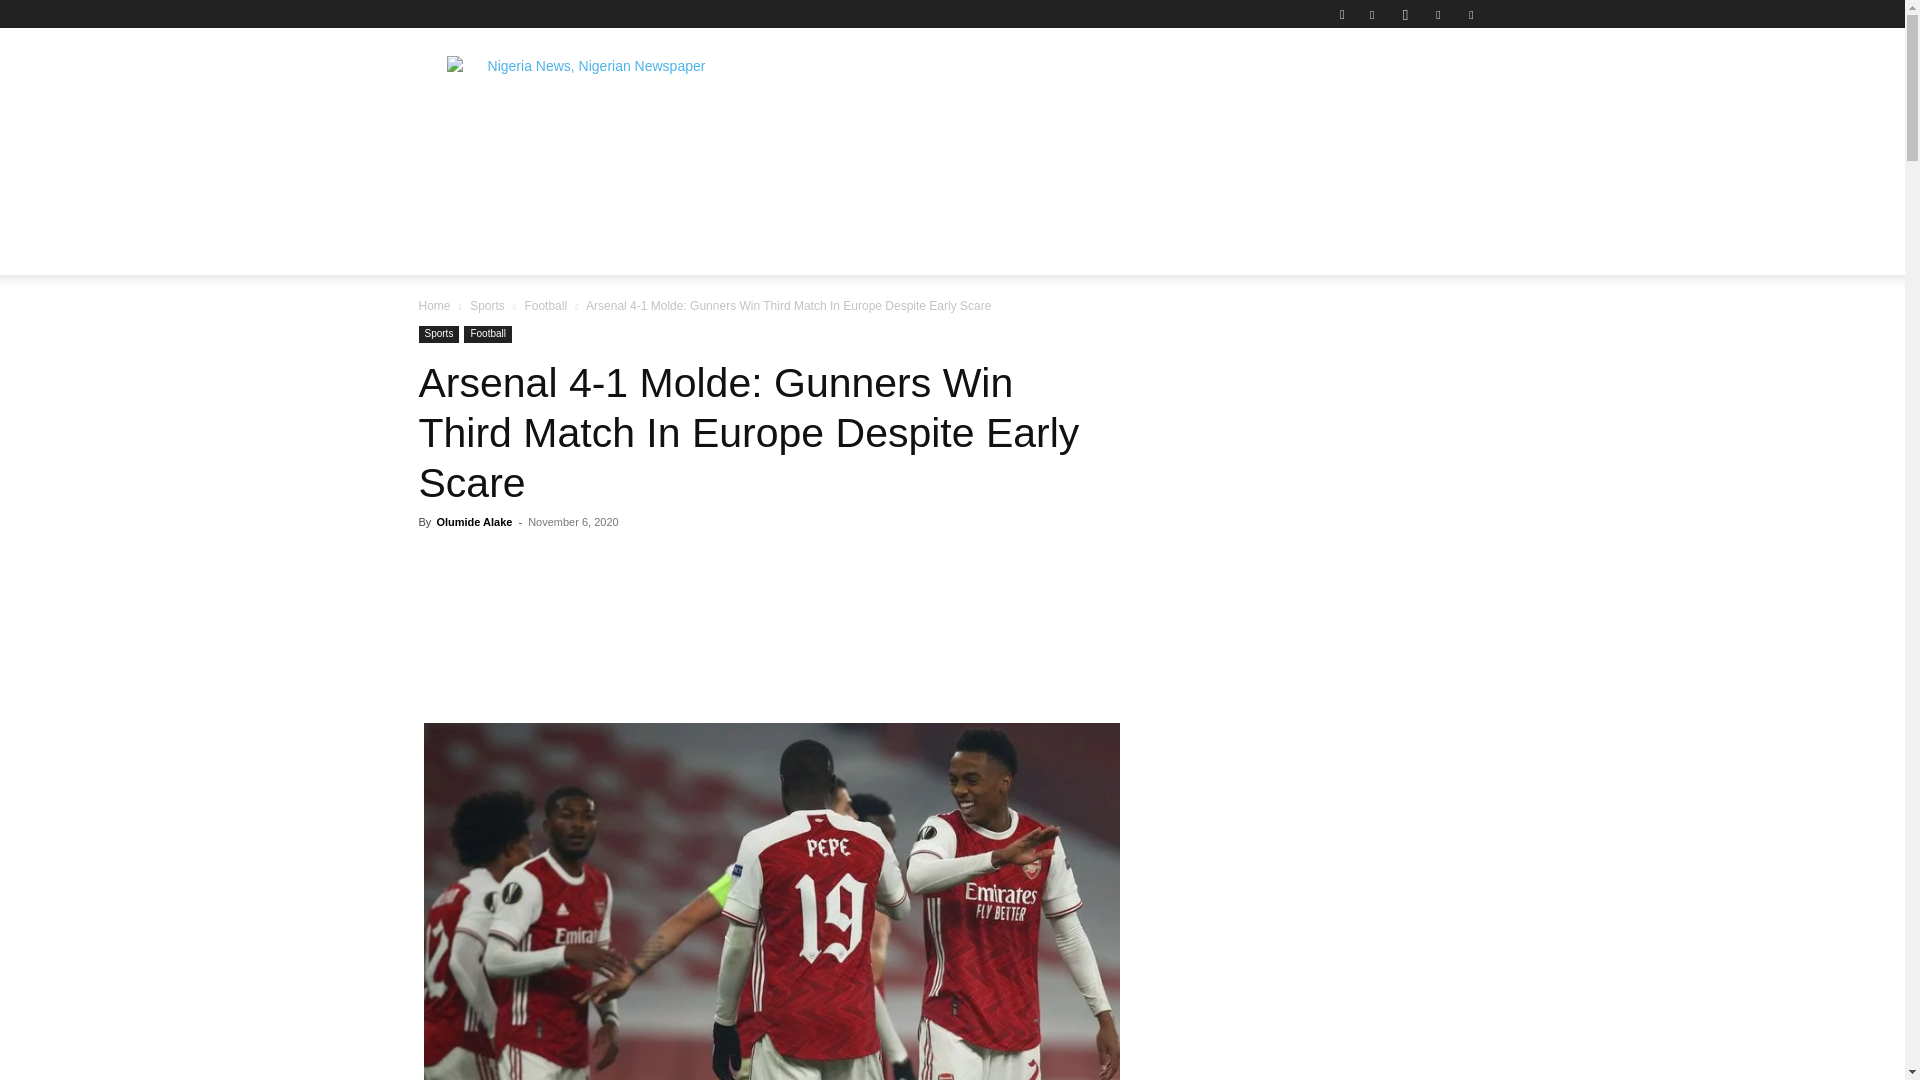 This screenshot has width=1920, height=1080. What do you see at coordinates (1166, 184) in the screenshot?
I see `METRO NEWS` at bounding box center [1166, 184].